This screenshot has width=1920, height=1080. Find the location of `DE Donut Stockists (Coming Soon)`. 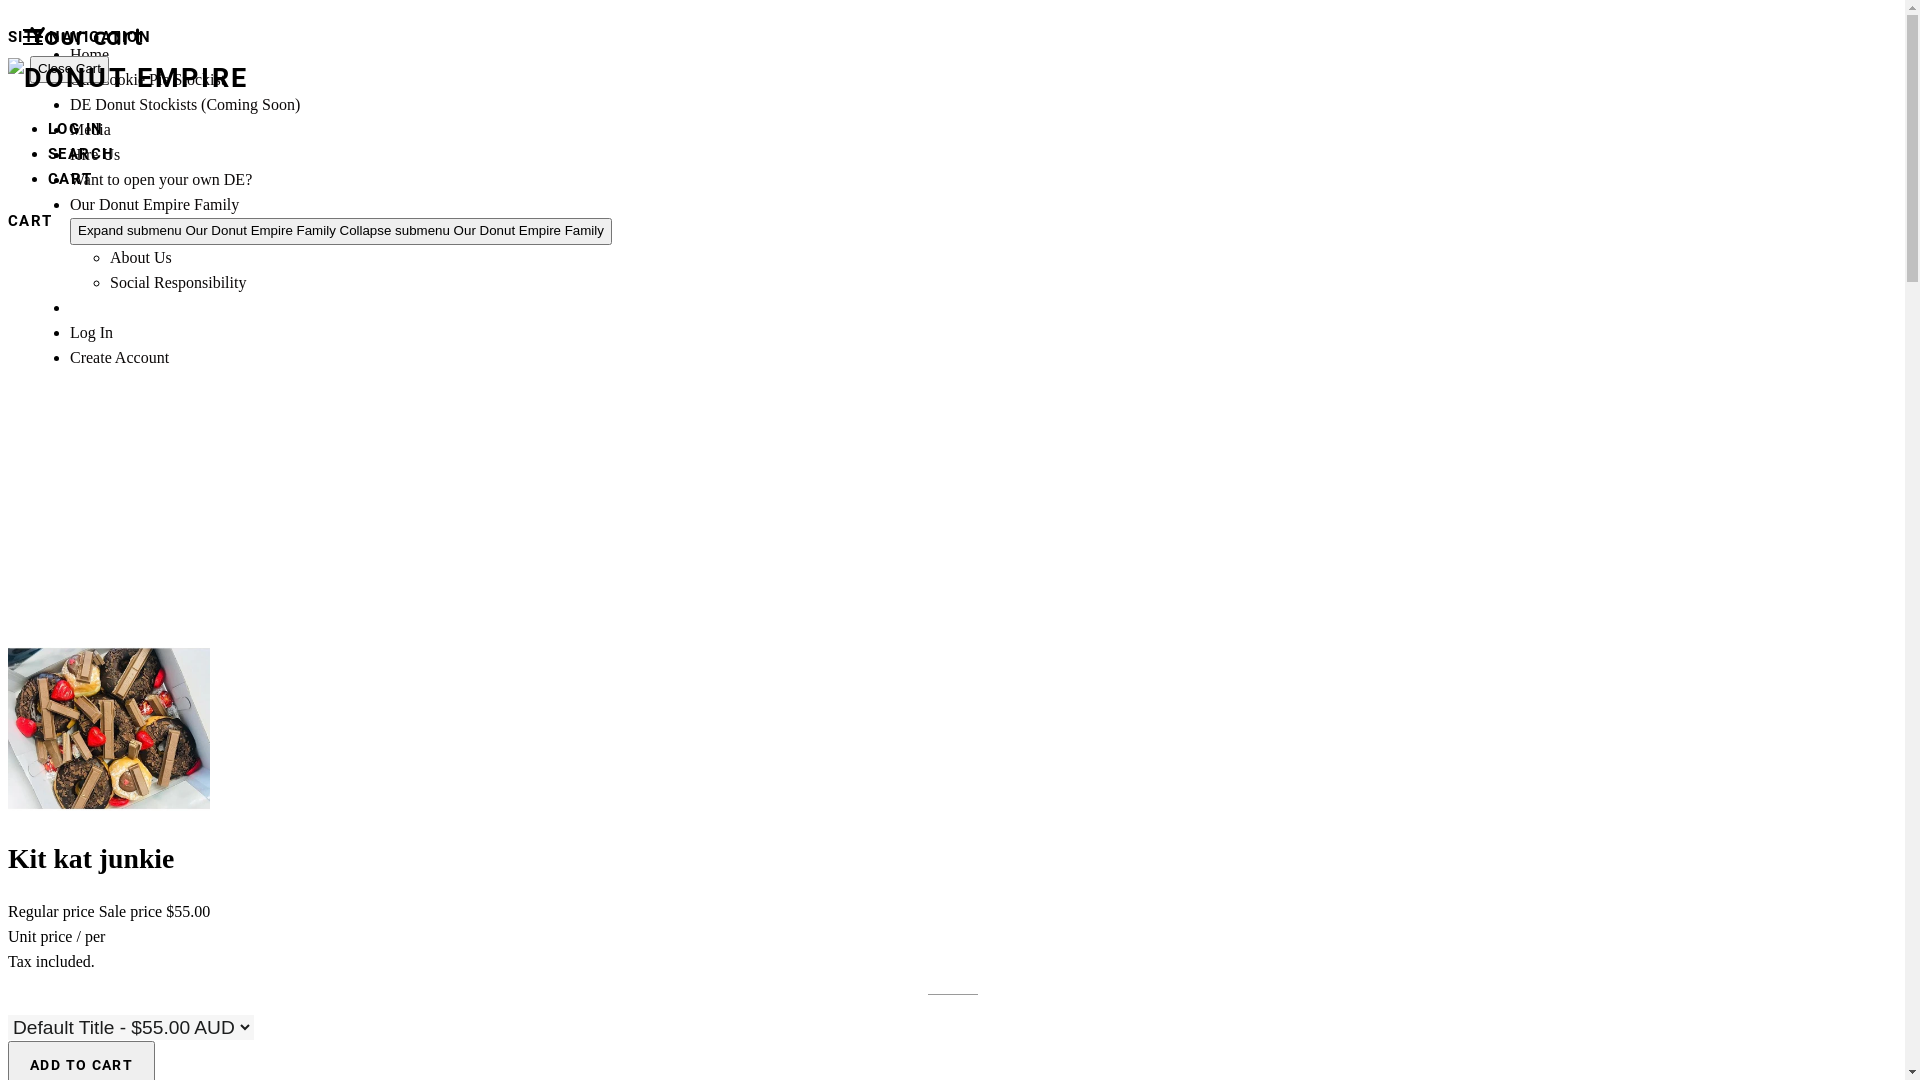

DE Donut Stockists (Coming Soon) is located at coordinates (185, 104).